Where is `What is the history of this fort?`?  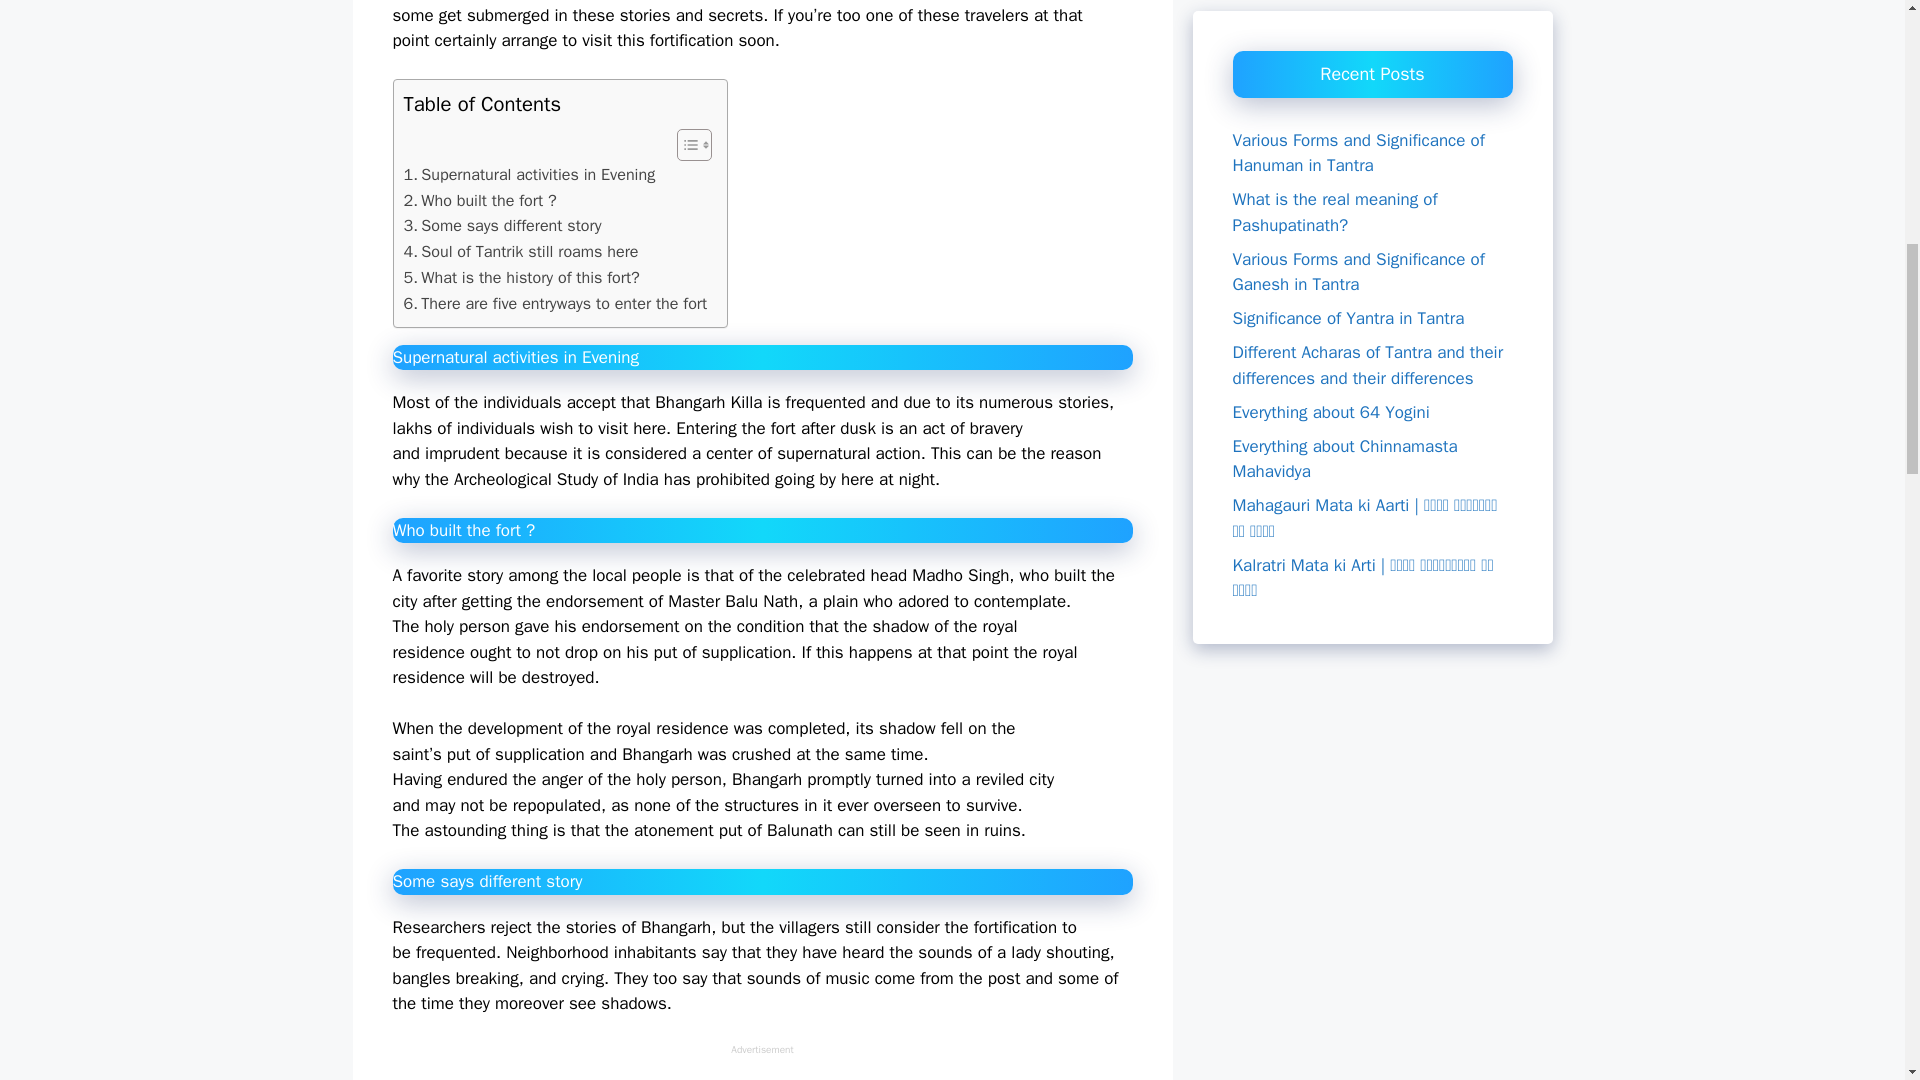
What is the history of this fort? is located at coordinates (521, 277).